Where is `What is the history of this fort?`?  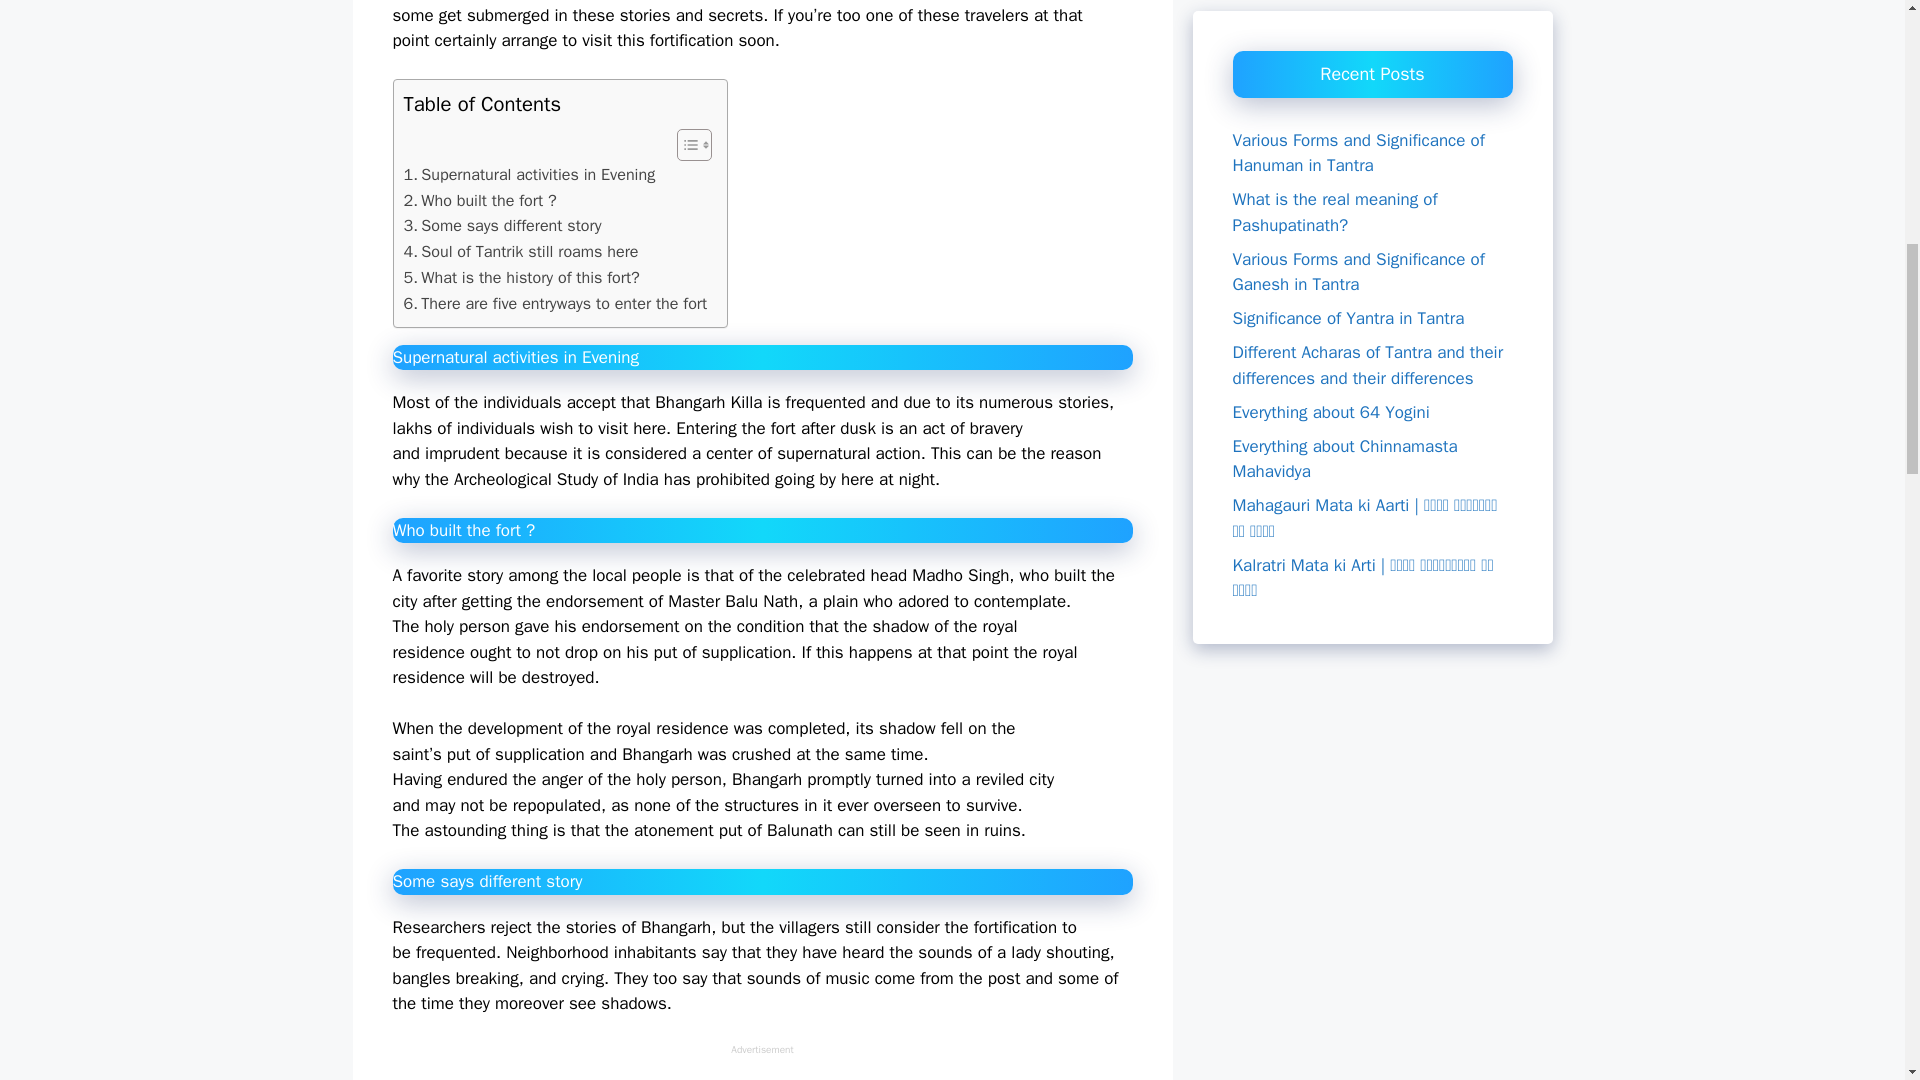
What is the history of this fort? is located at coordinates (521, 277).